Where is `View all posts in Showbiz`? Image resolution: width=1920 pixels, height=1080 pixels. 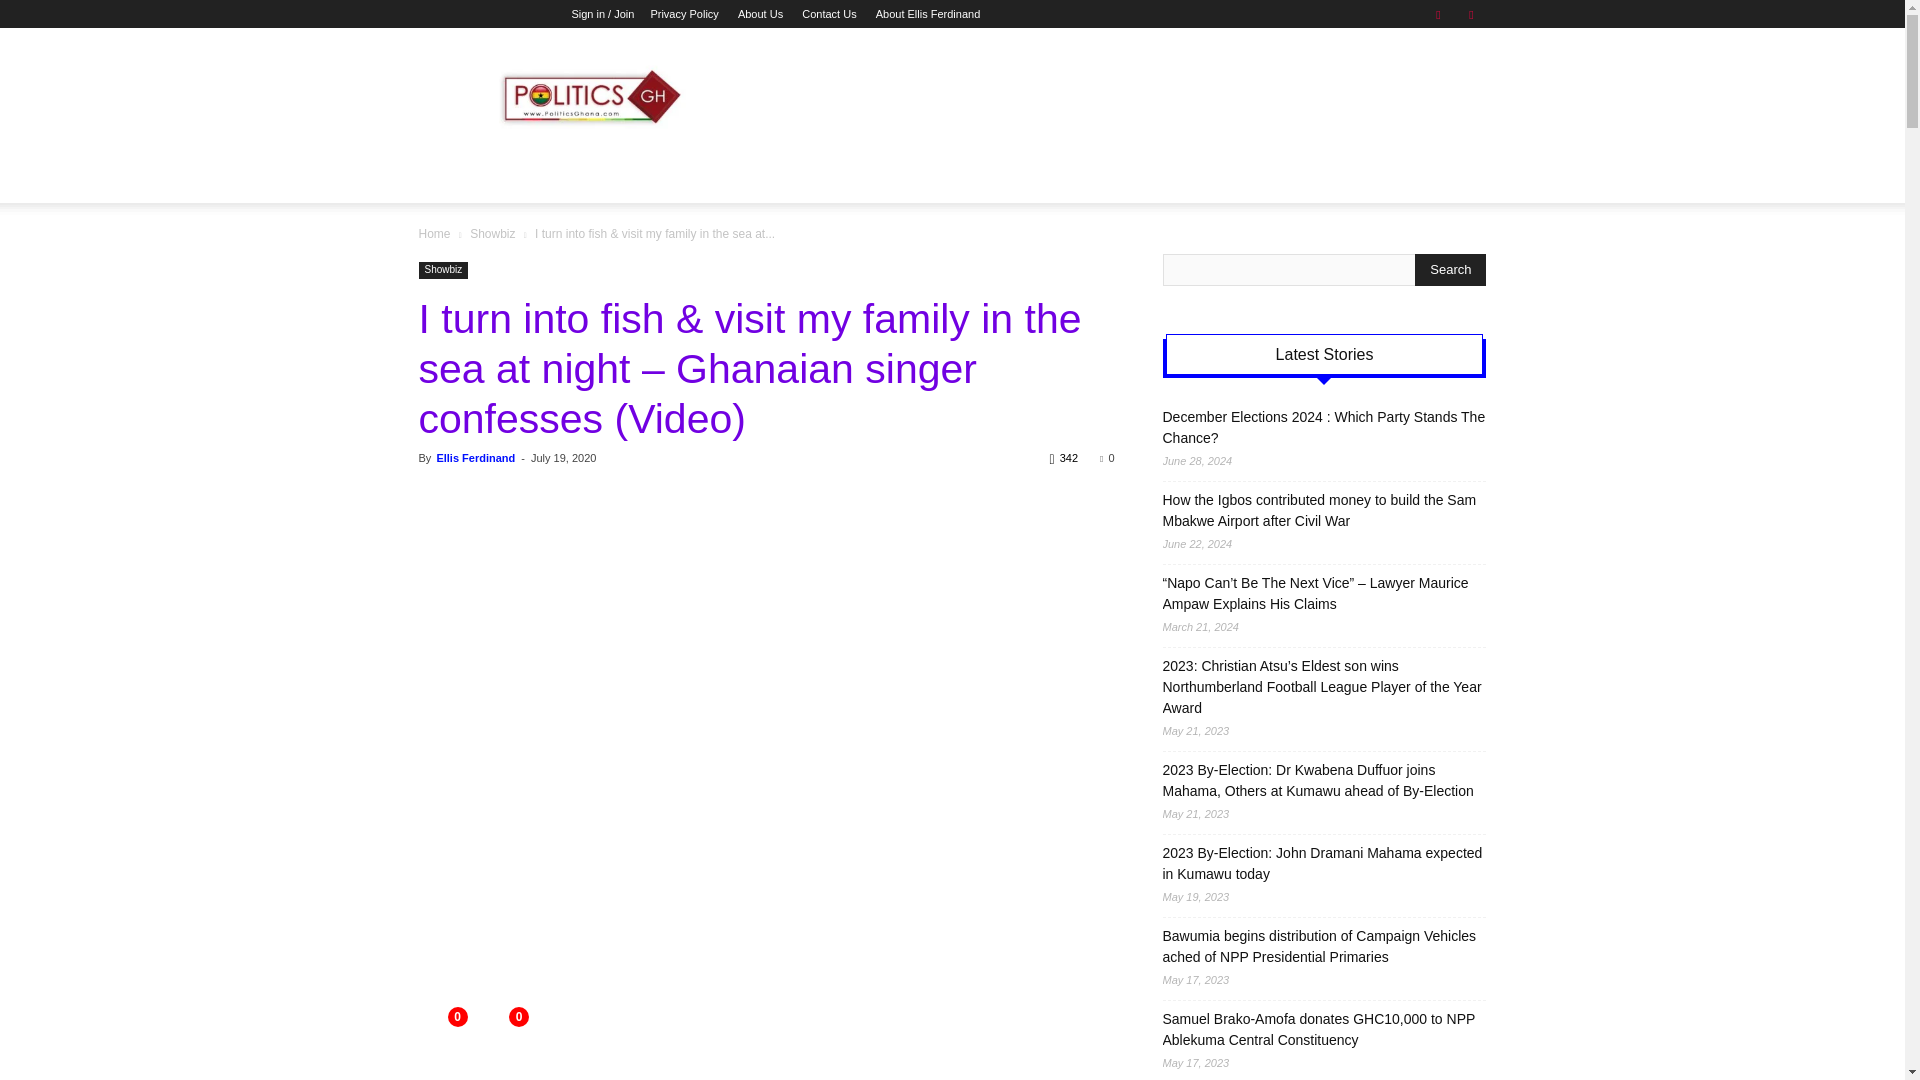 View all posts in Showbiz is located at coordinates (492, 233).